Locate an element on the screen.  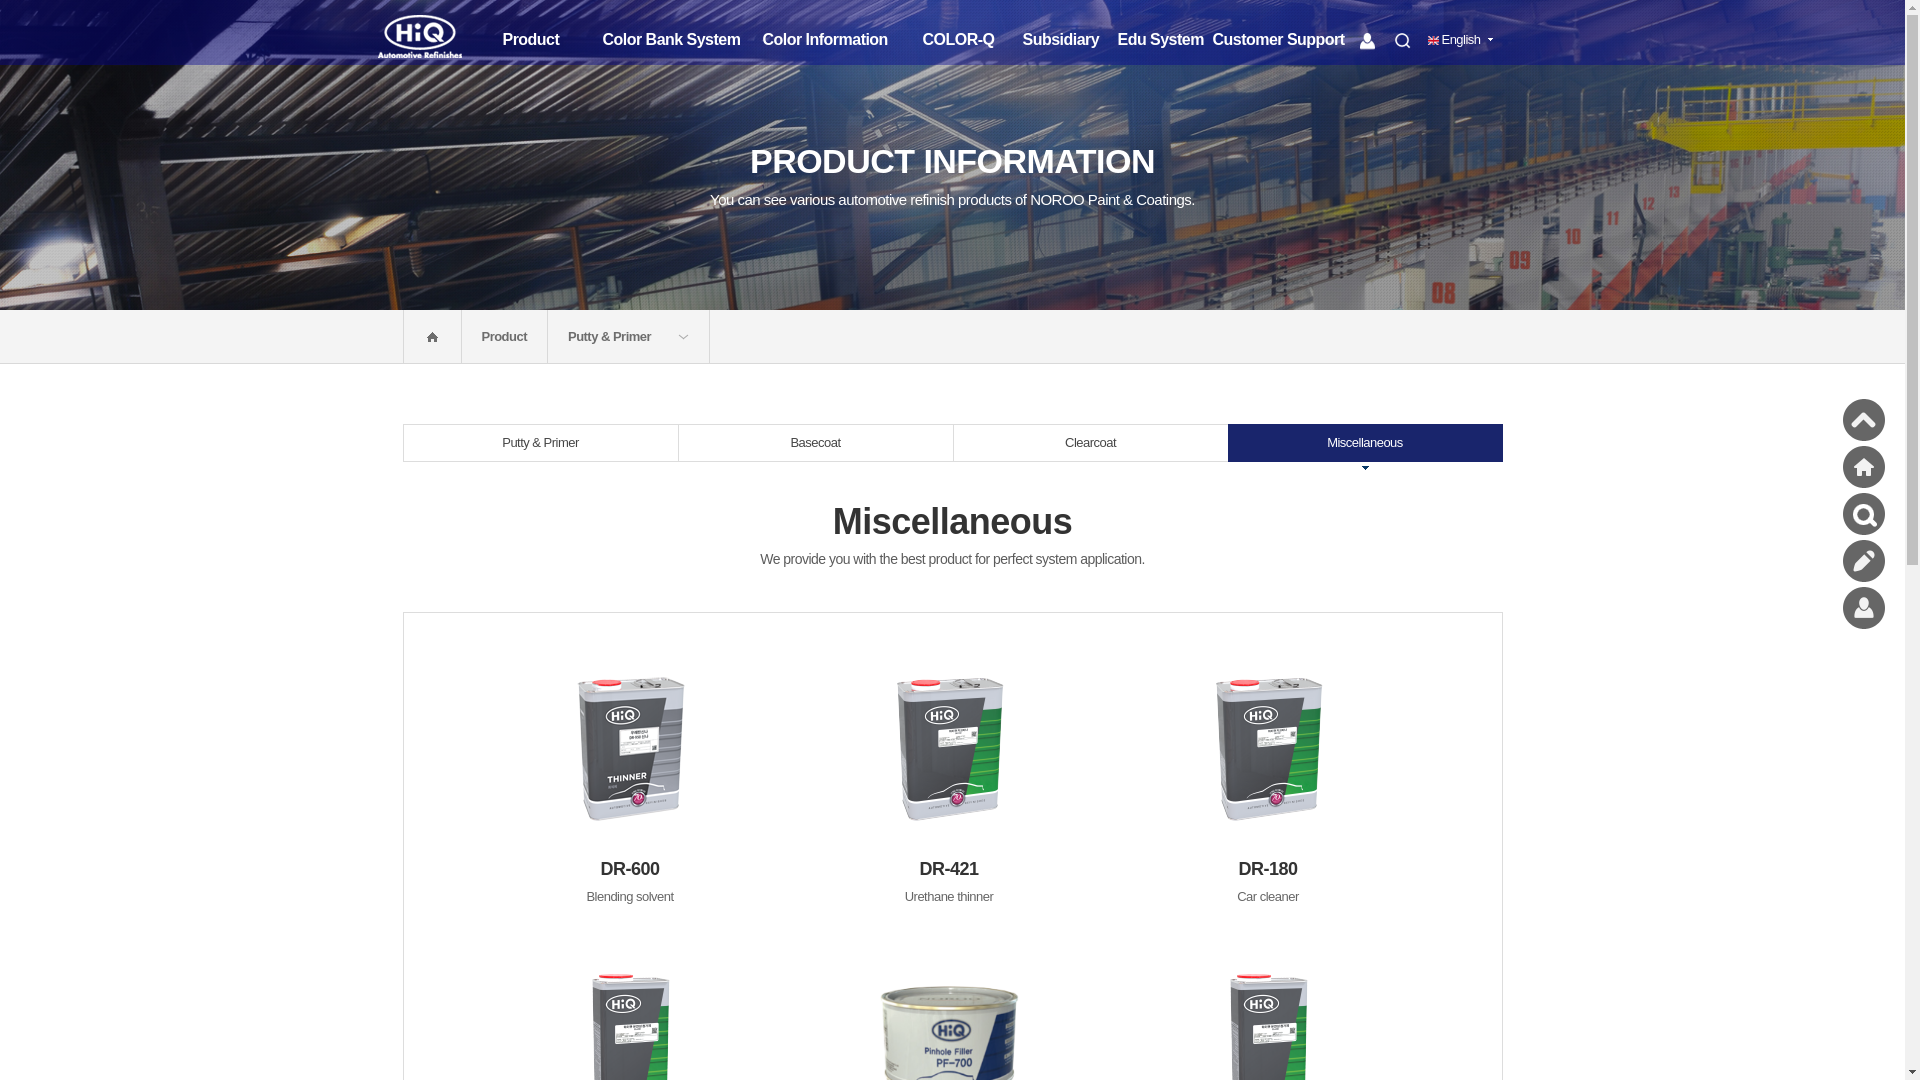
Color Information is located at coordinates (842, 32).